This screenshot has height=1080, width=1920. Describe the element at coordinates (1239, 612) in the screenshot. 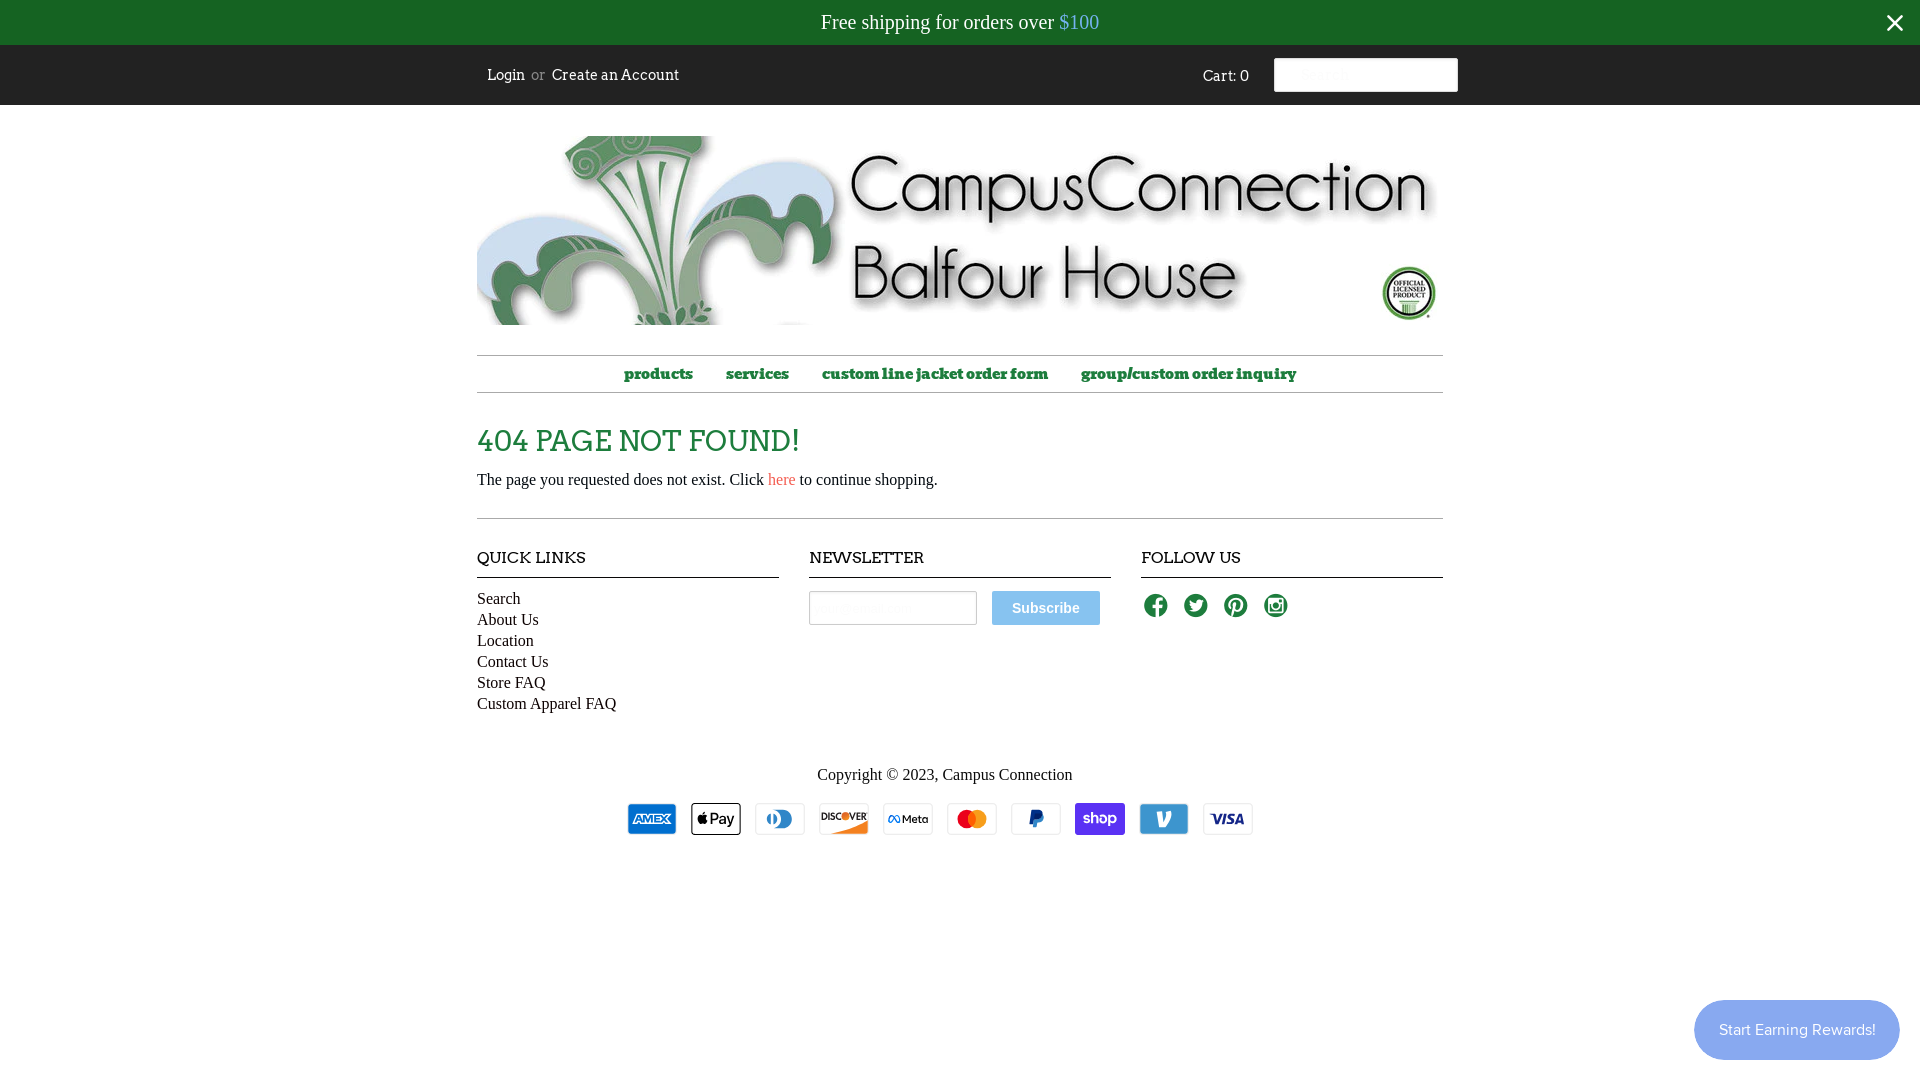

I see `Follow us on Pinterest!` at that location.